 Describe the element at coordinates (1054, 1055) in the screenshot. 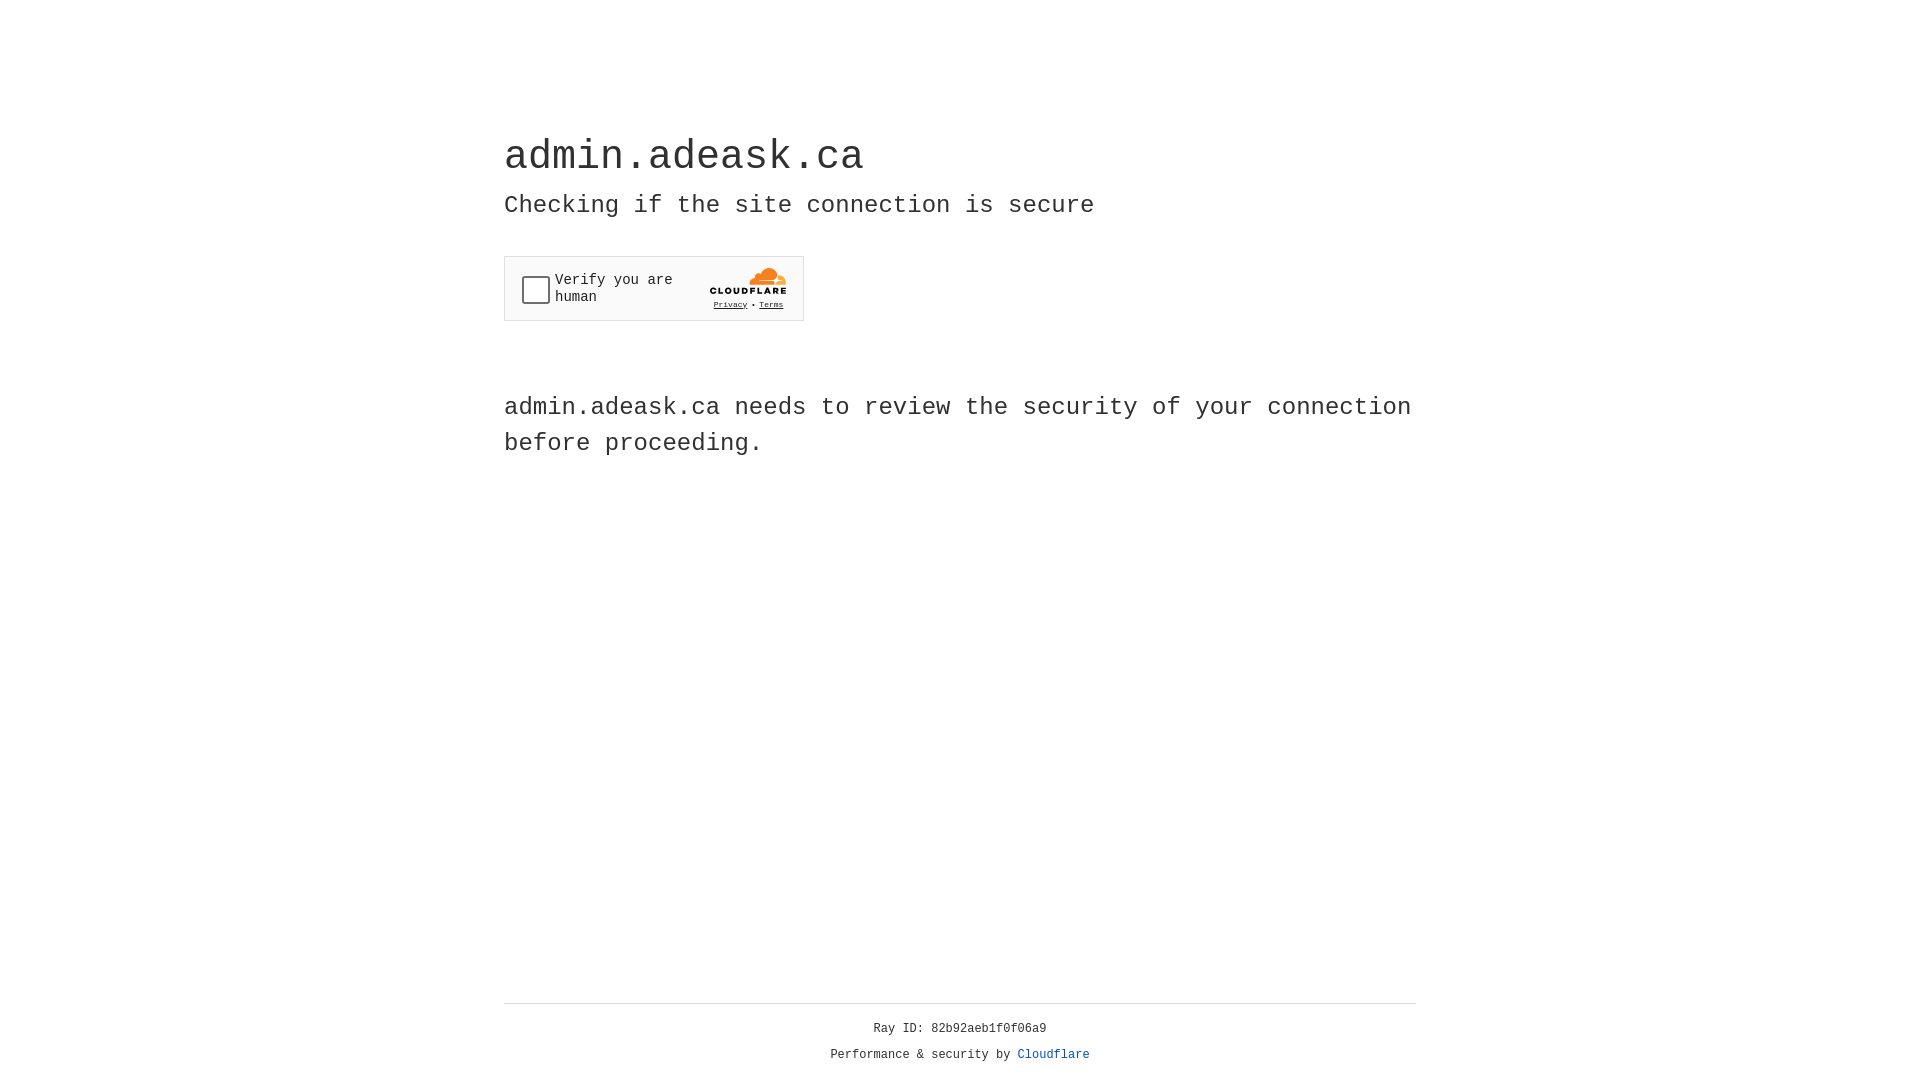

I see `Cloudflare` at that location.